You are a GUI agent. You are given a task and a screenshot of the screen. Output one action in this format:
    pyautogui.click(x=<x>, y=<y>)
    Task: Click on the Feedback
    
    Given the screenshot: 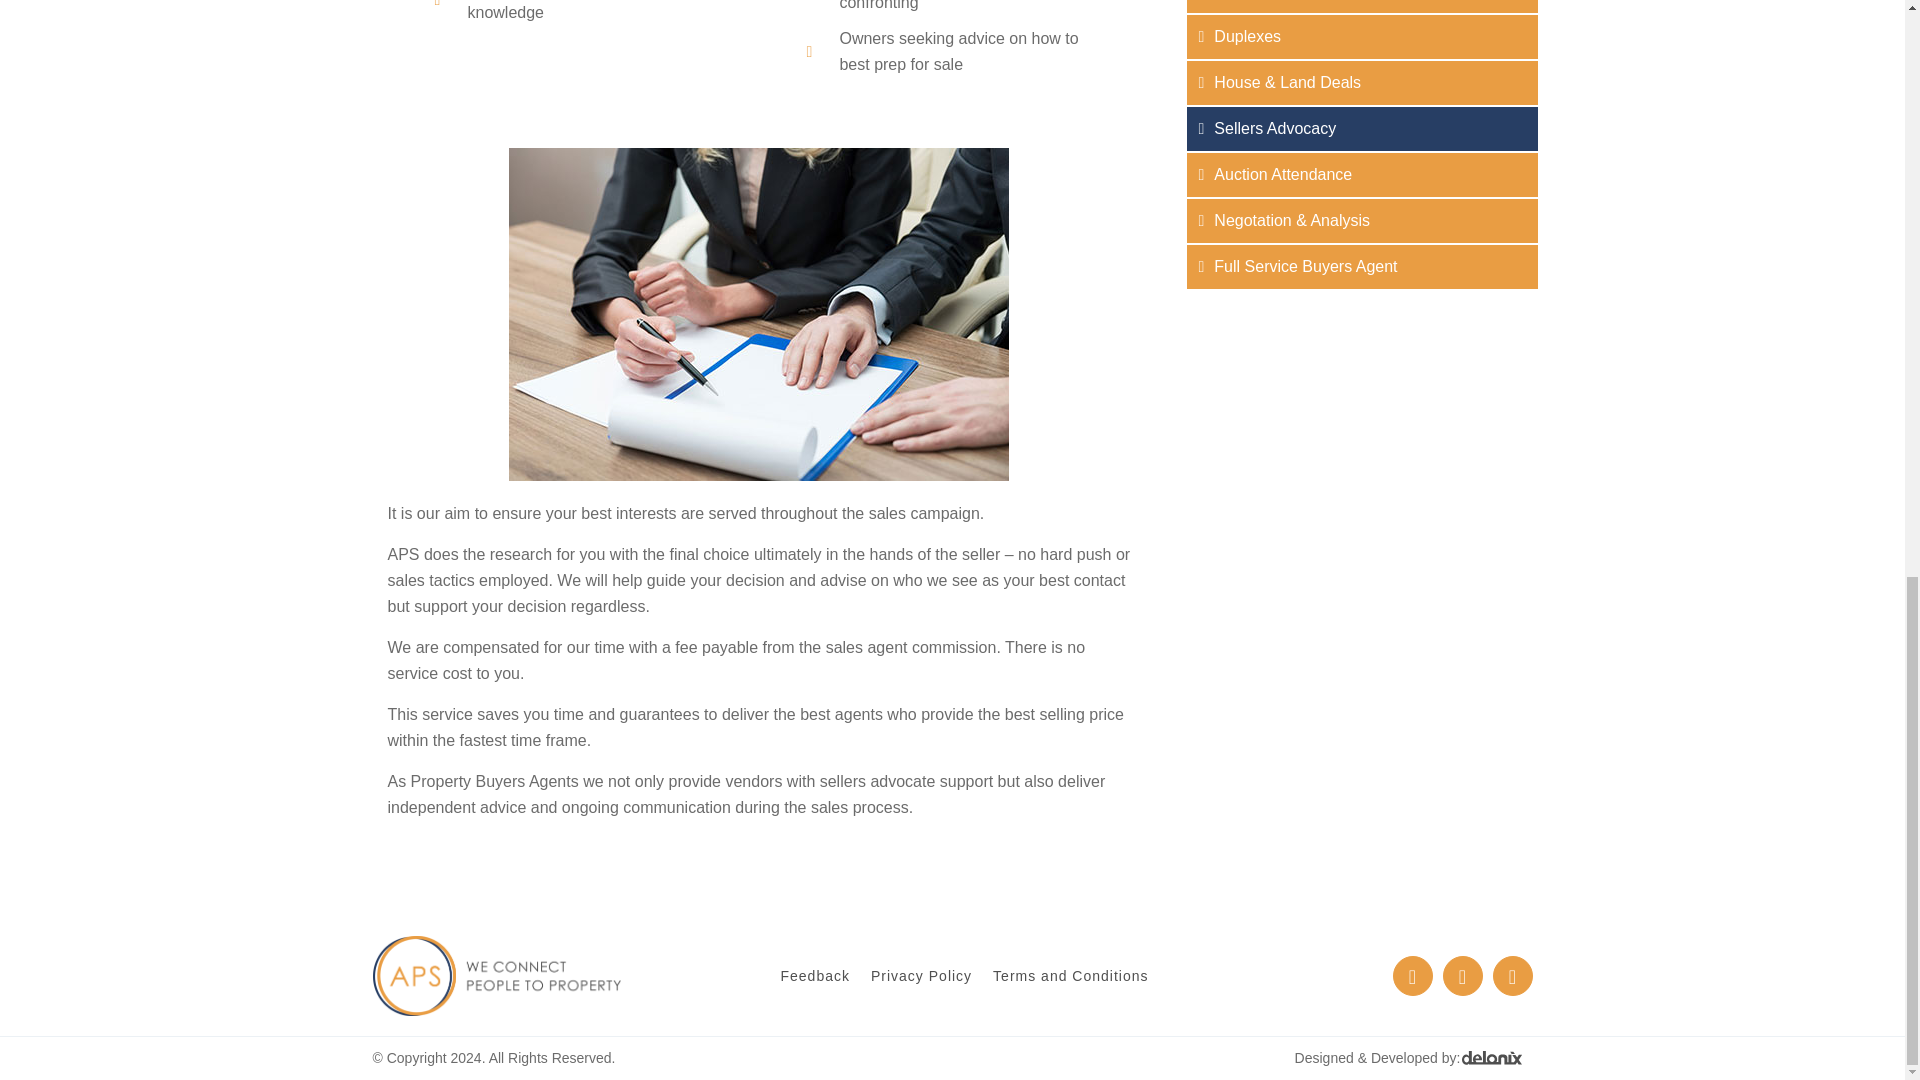 What is the action you would take?
    pyautogui.click(x=814, y=976)
    